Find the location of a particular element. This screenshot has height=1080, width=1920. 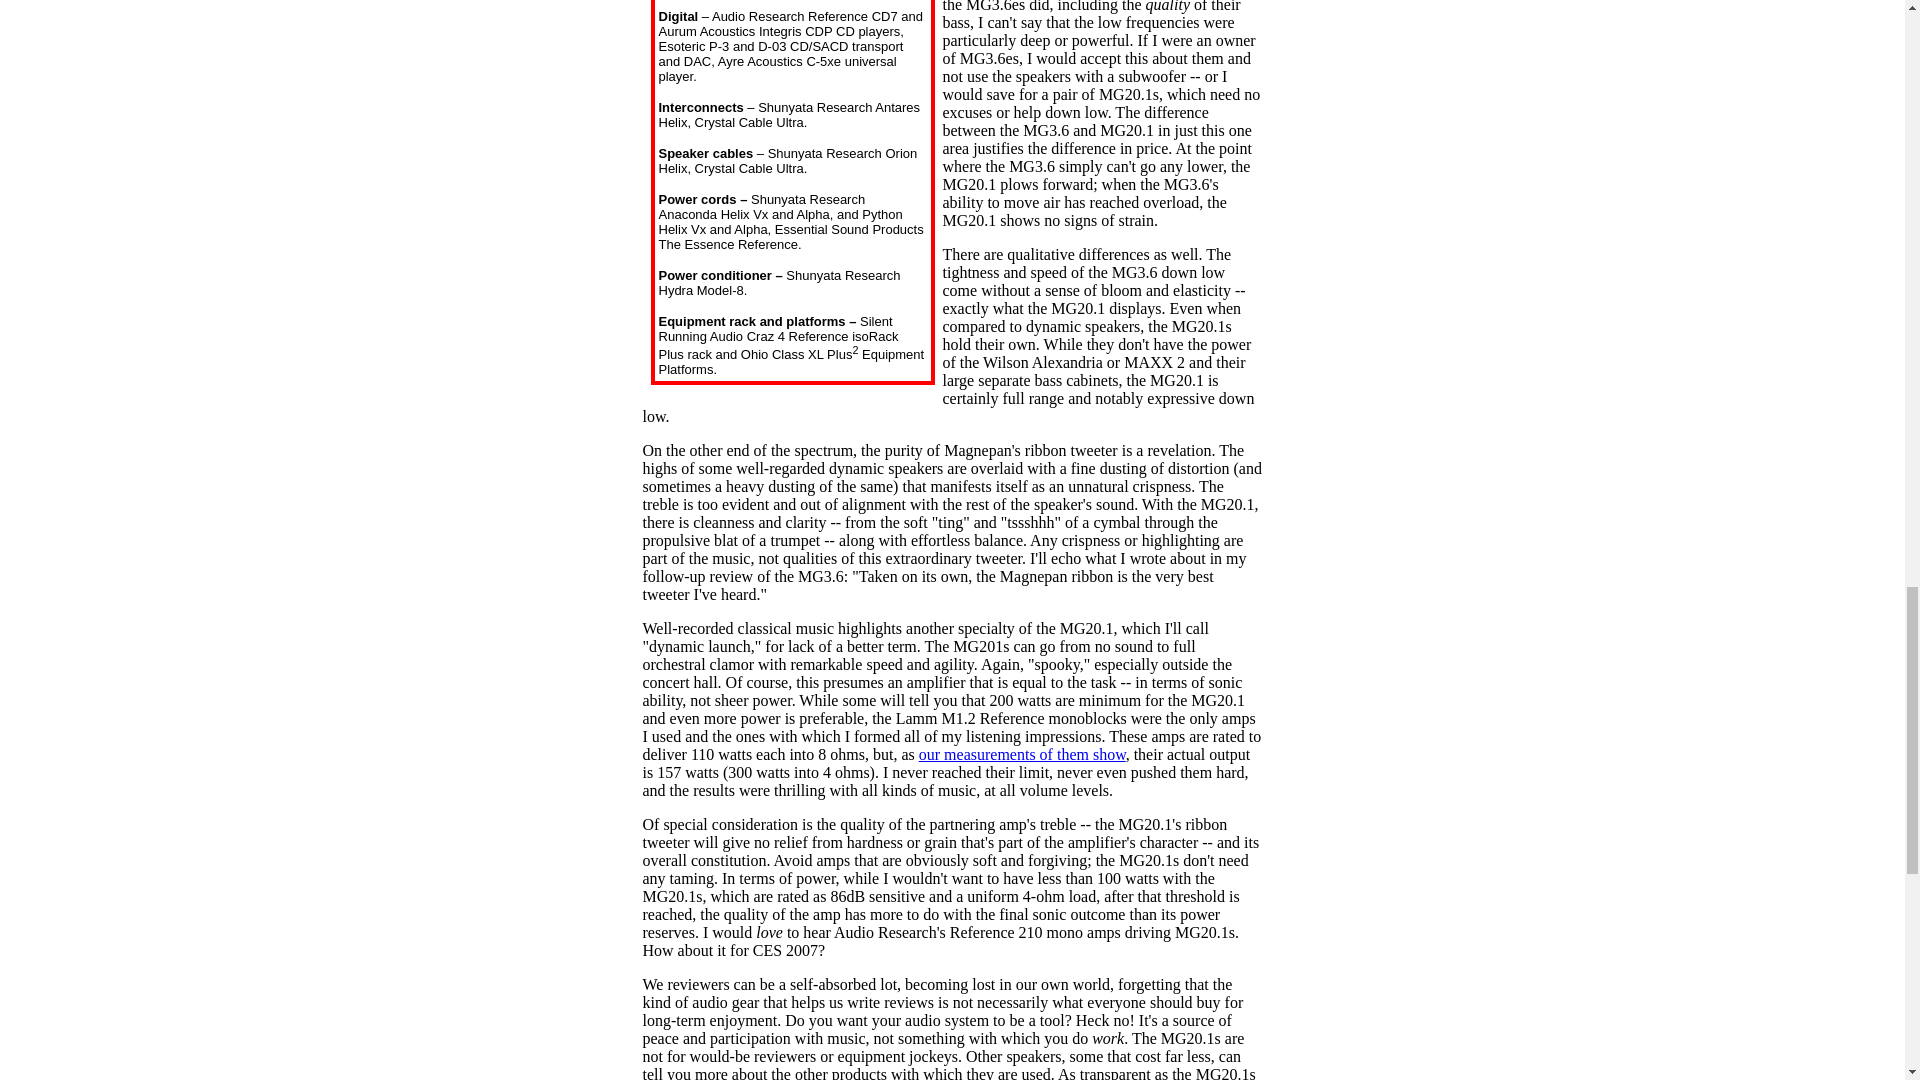

our measurements of them show is located at coordinates (1022, 754).